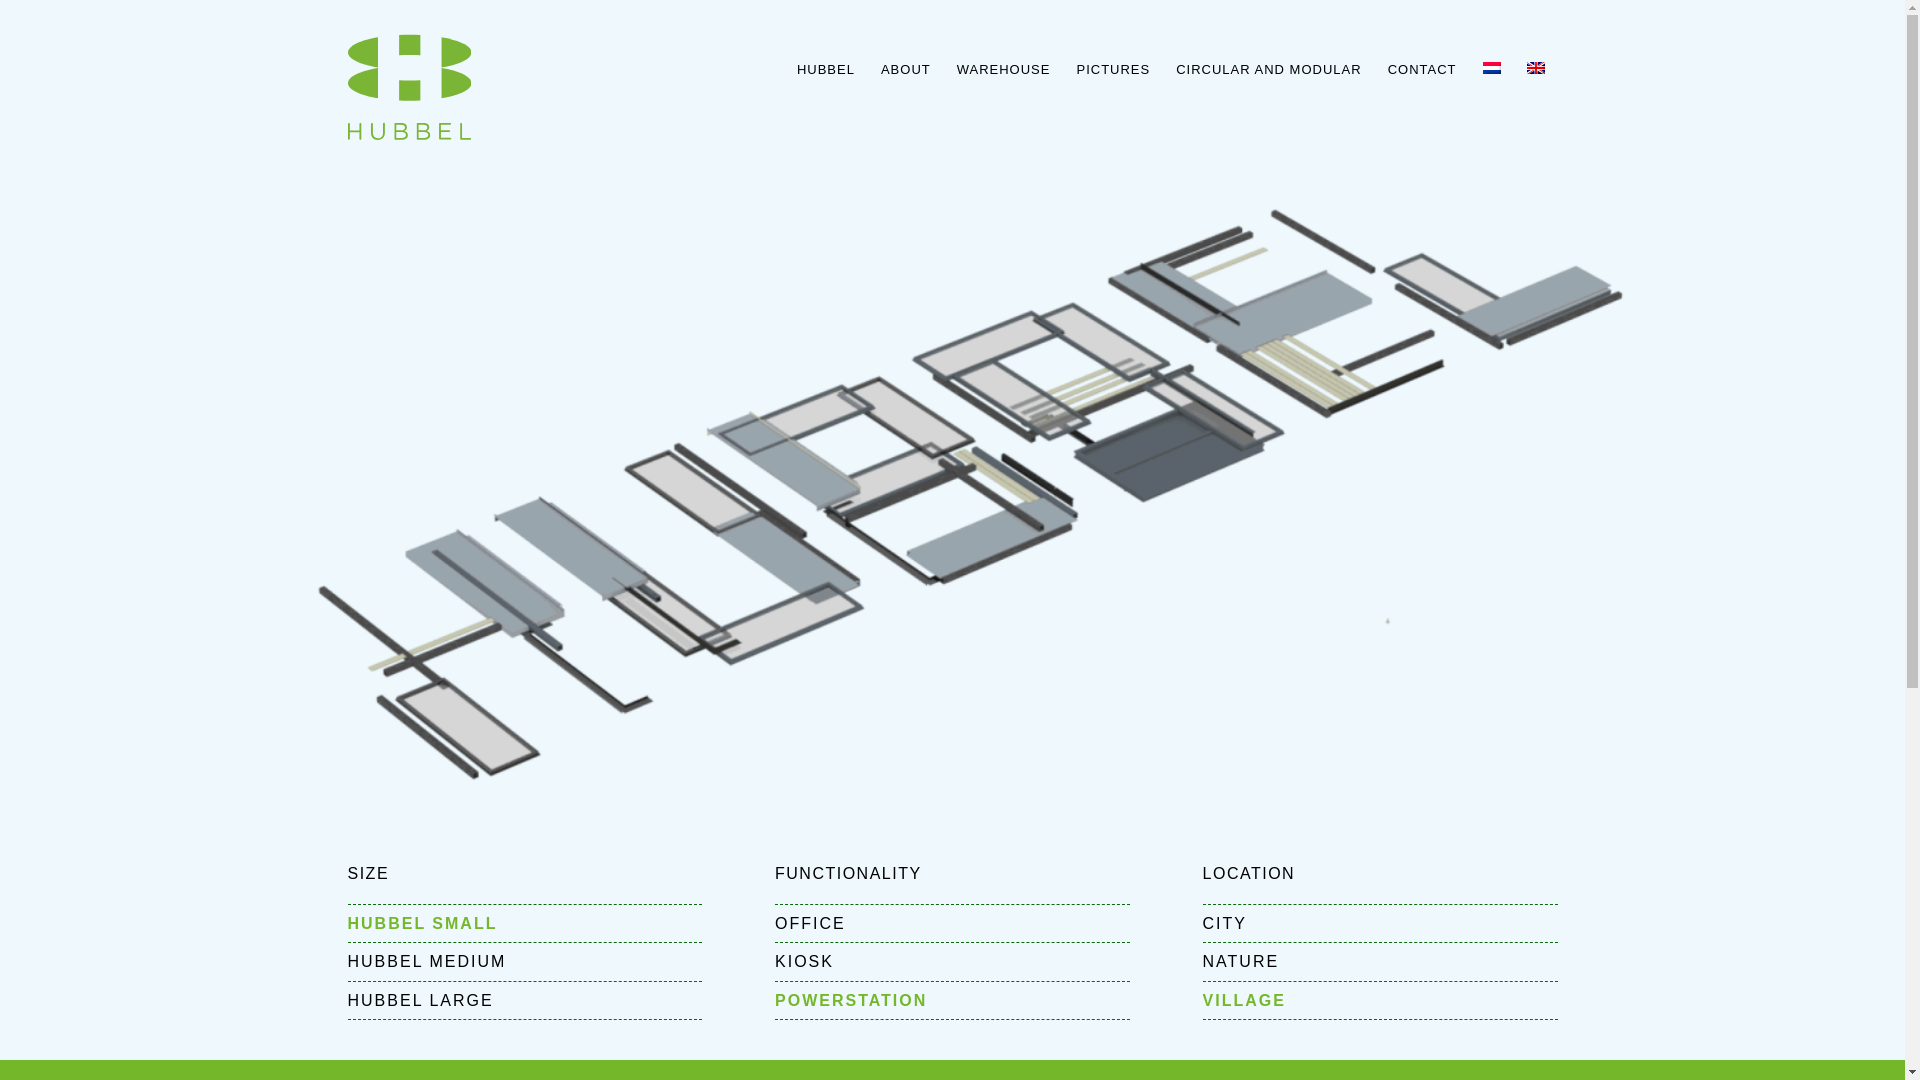  Describe the element at coordinates (1268, 70) in the screenshot. I see `CIRCULAR AND MODULAR` at that location.